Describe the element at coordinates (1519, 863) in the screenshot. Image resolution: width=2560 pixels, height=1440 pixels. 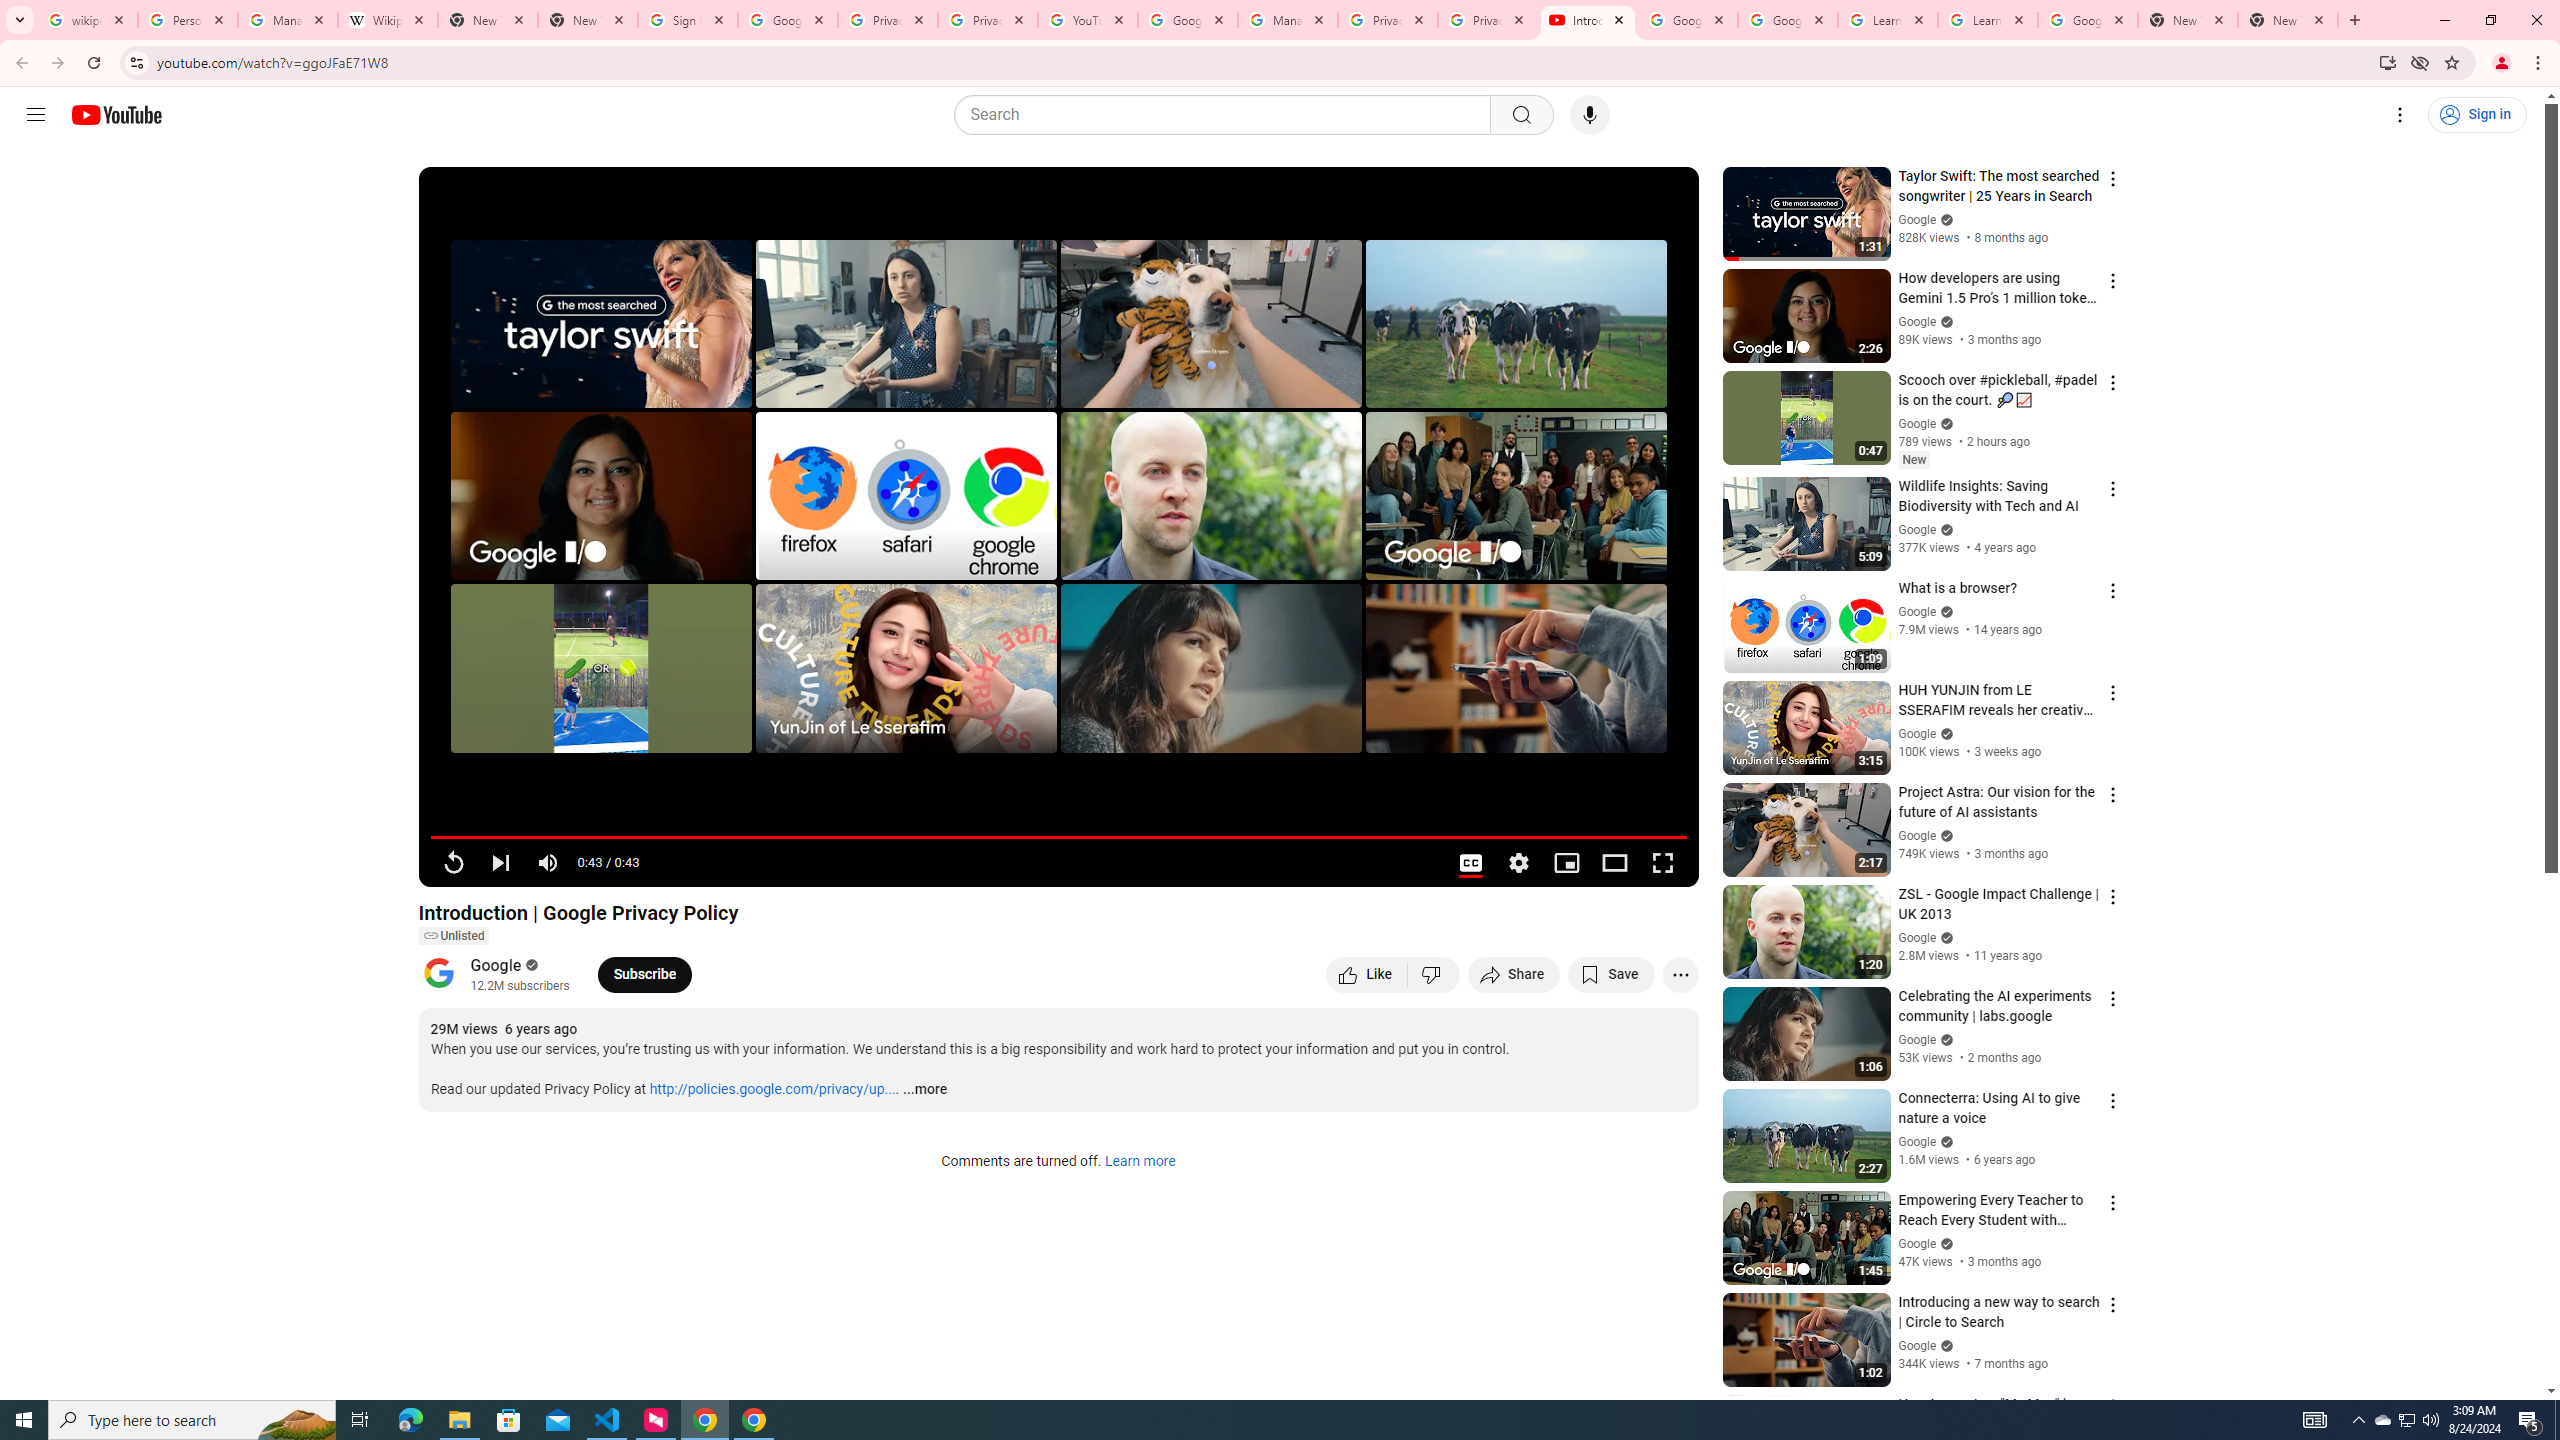
I see `Settings` at that location.